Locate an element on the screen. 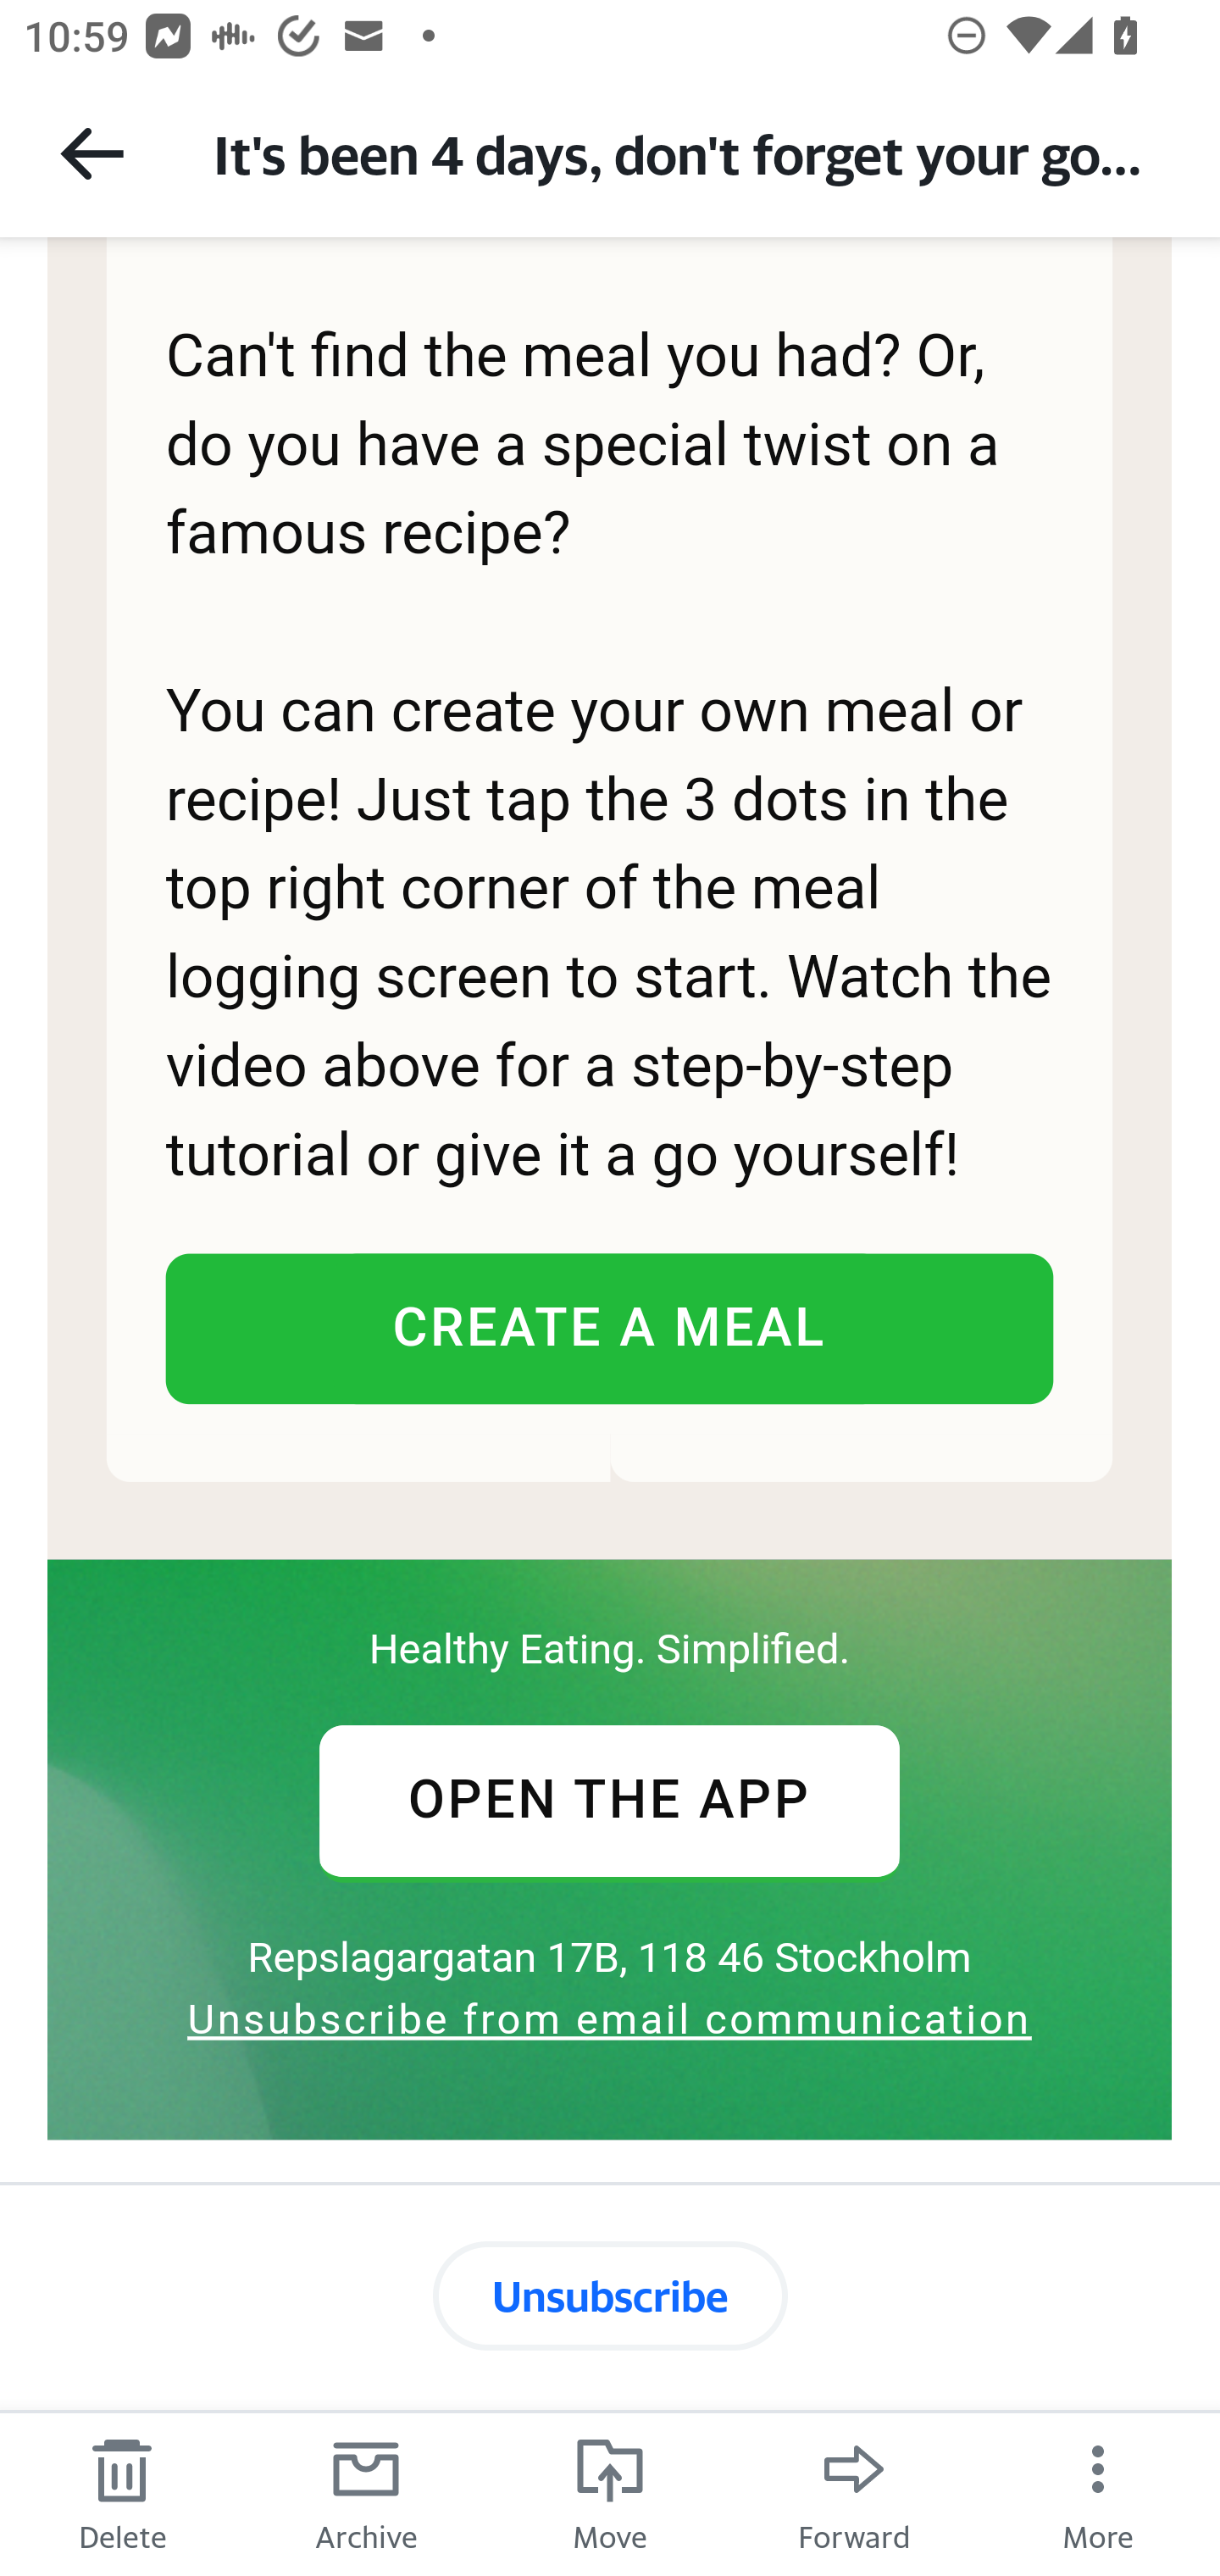  Unsubscribe is located at coordinates (610, 2295).